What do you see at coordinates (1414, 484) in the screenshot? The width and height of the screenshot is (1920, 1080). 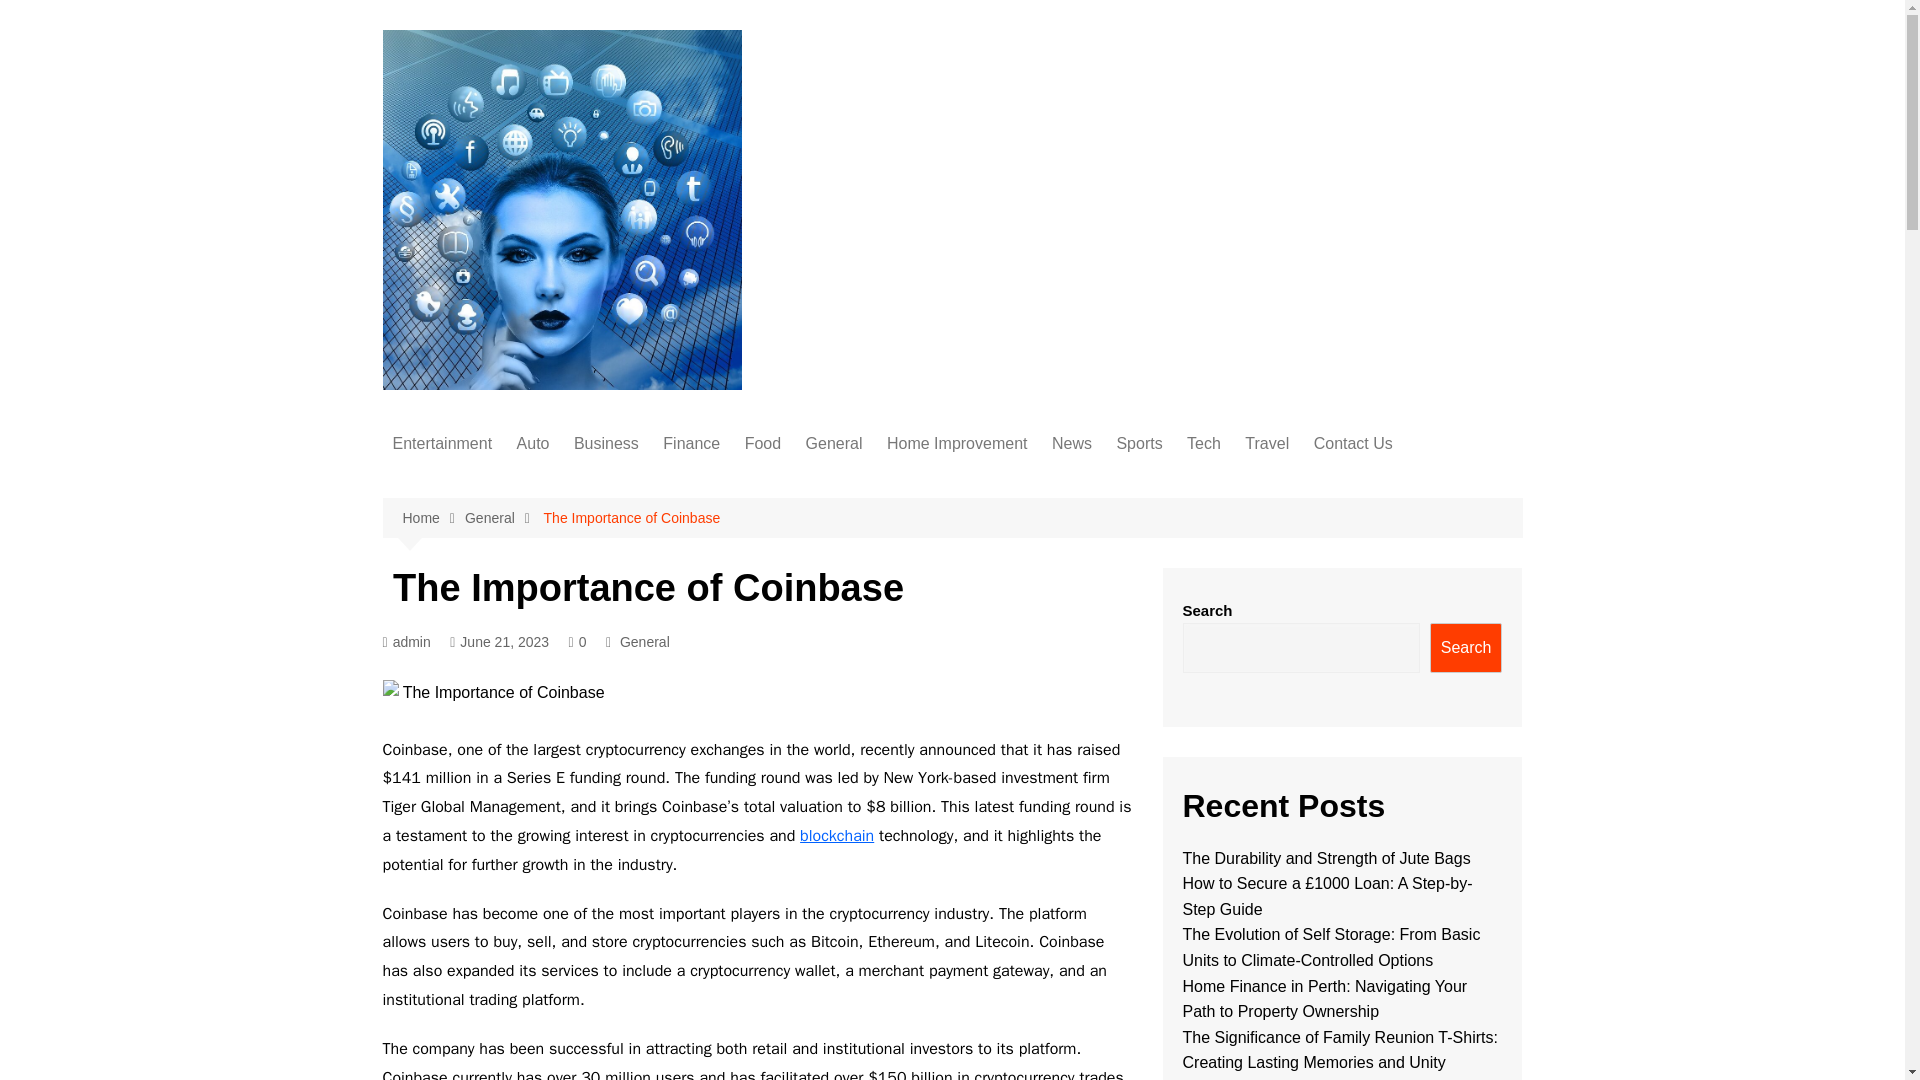 I see `About Us` at bounding box center [1414, 484].